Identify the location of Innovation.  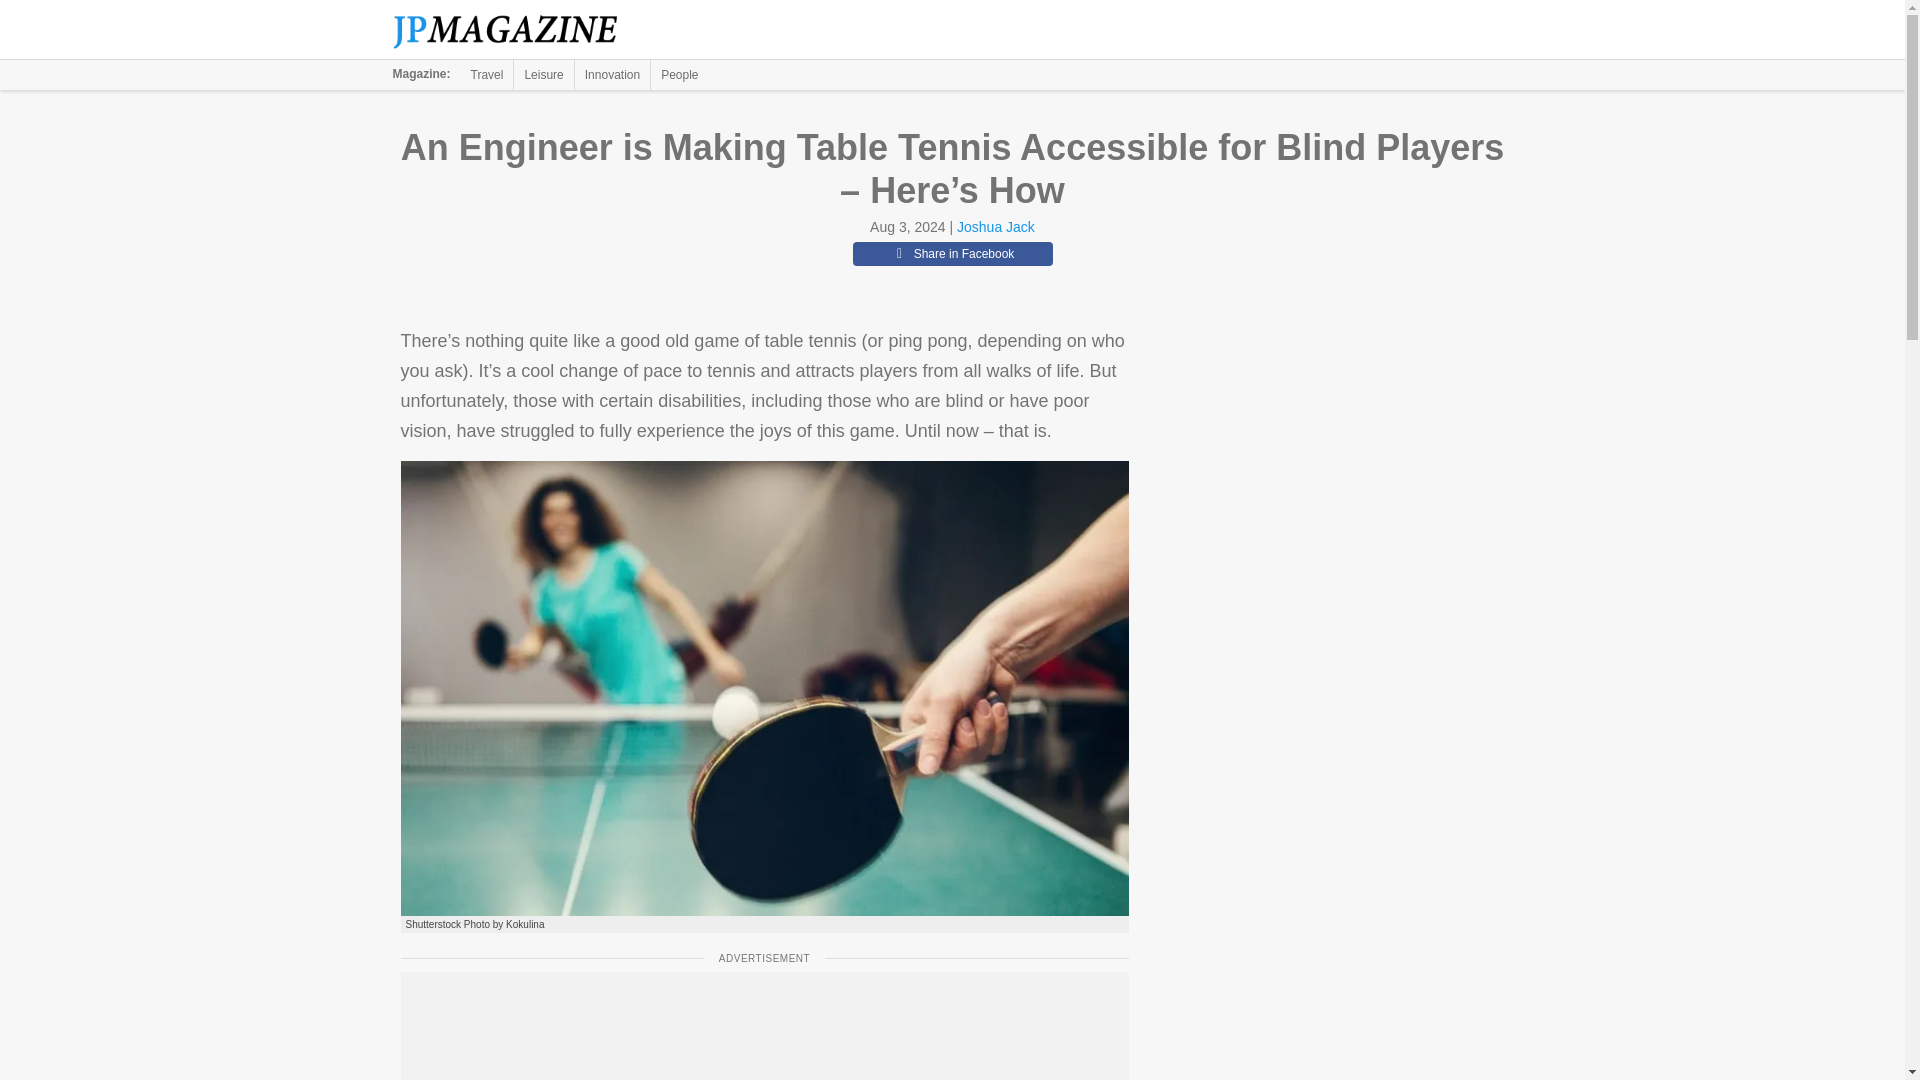
(612, 74).